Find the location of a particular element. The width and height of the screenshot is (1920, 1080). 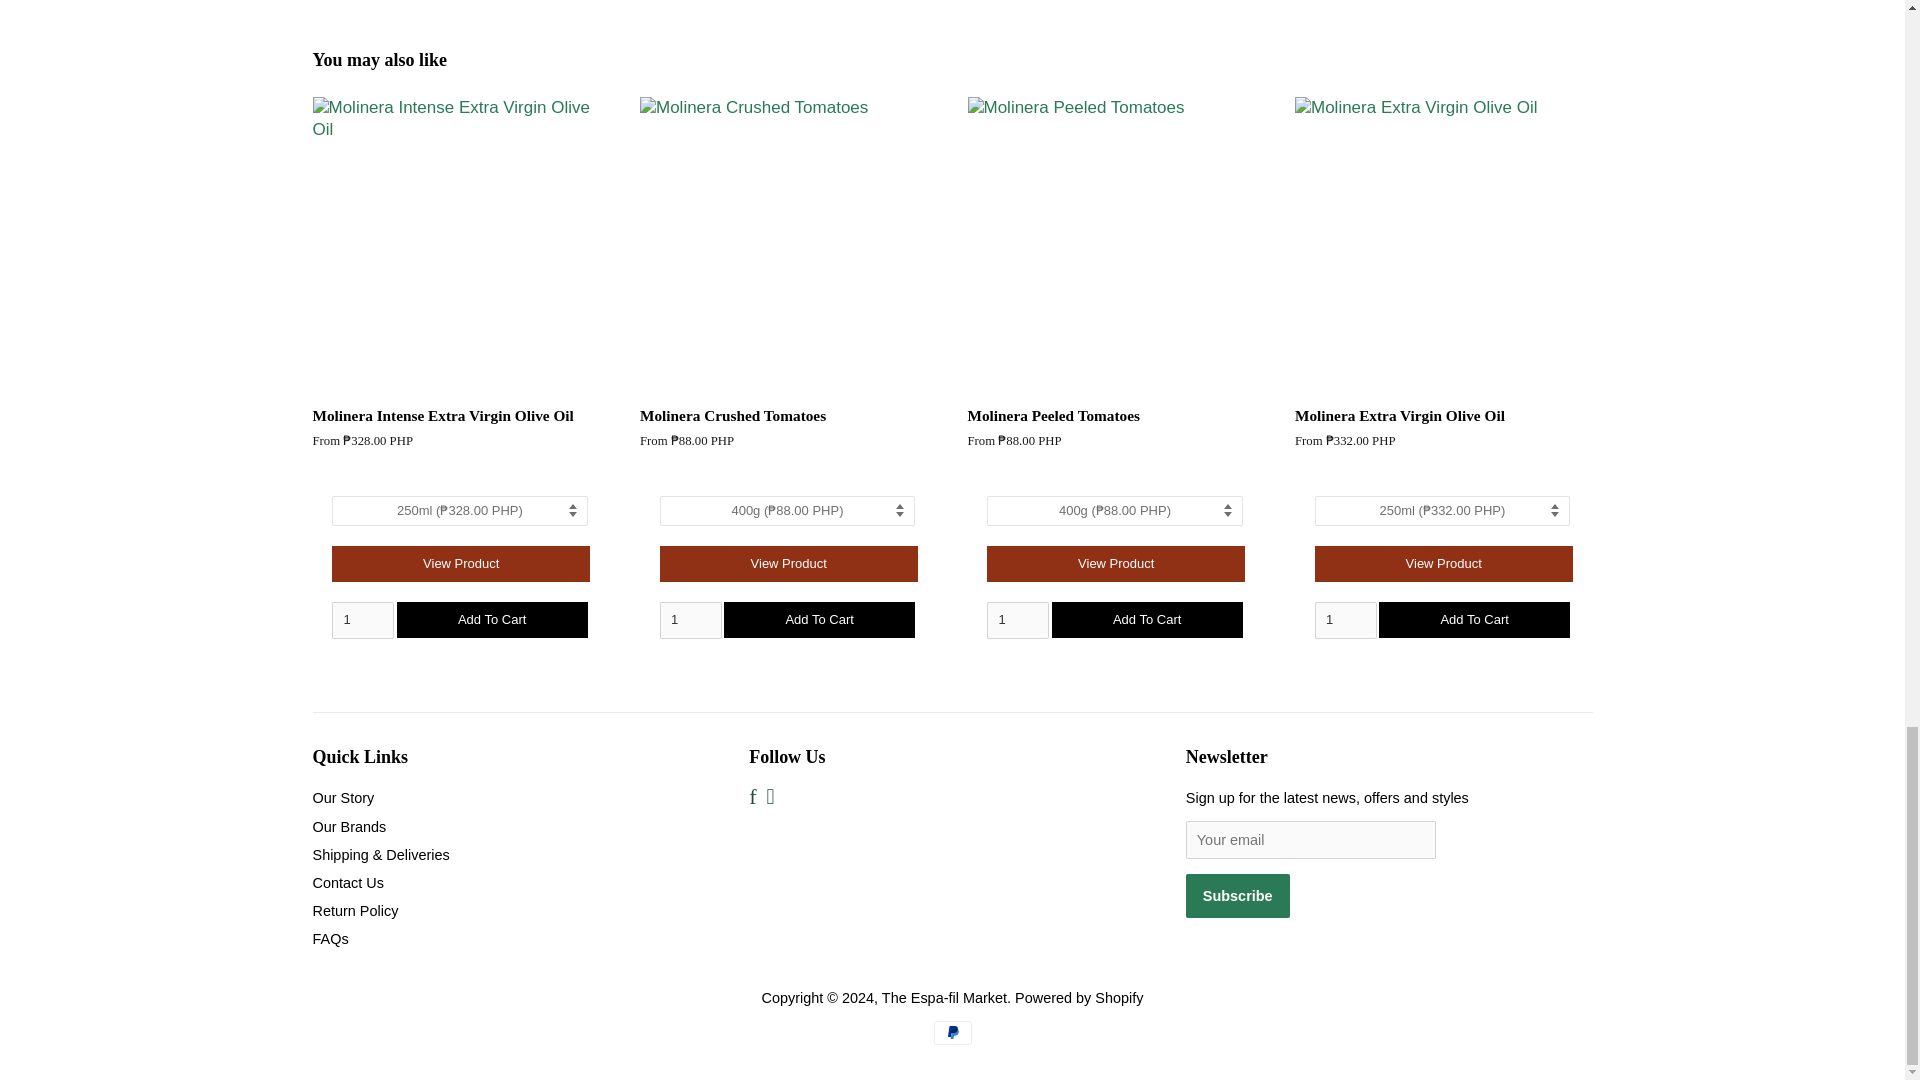

1 is located at coordinates (1017, 620).